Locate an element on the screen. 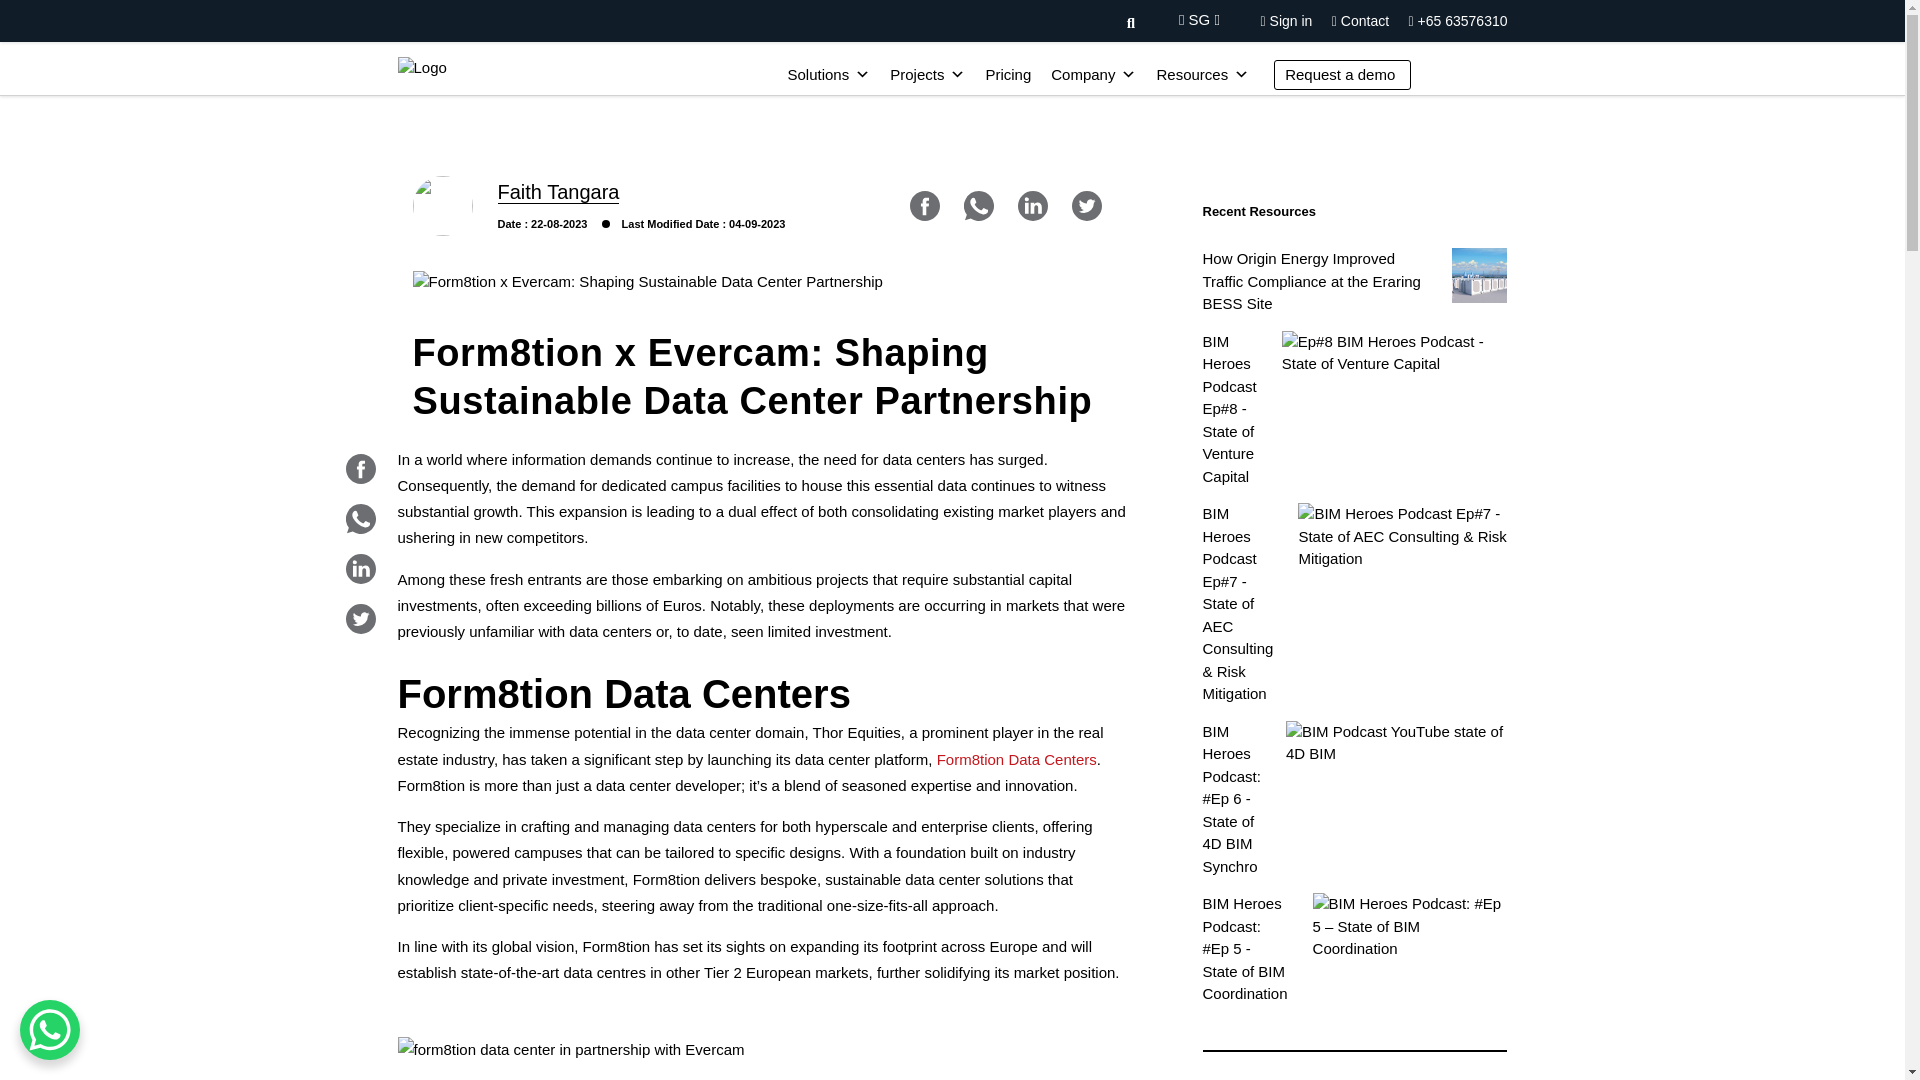 This screenshot has height=1080, width=1920. linkedin is located at coordinates (360, 569).